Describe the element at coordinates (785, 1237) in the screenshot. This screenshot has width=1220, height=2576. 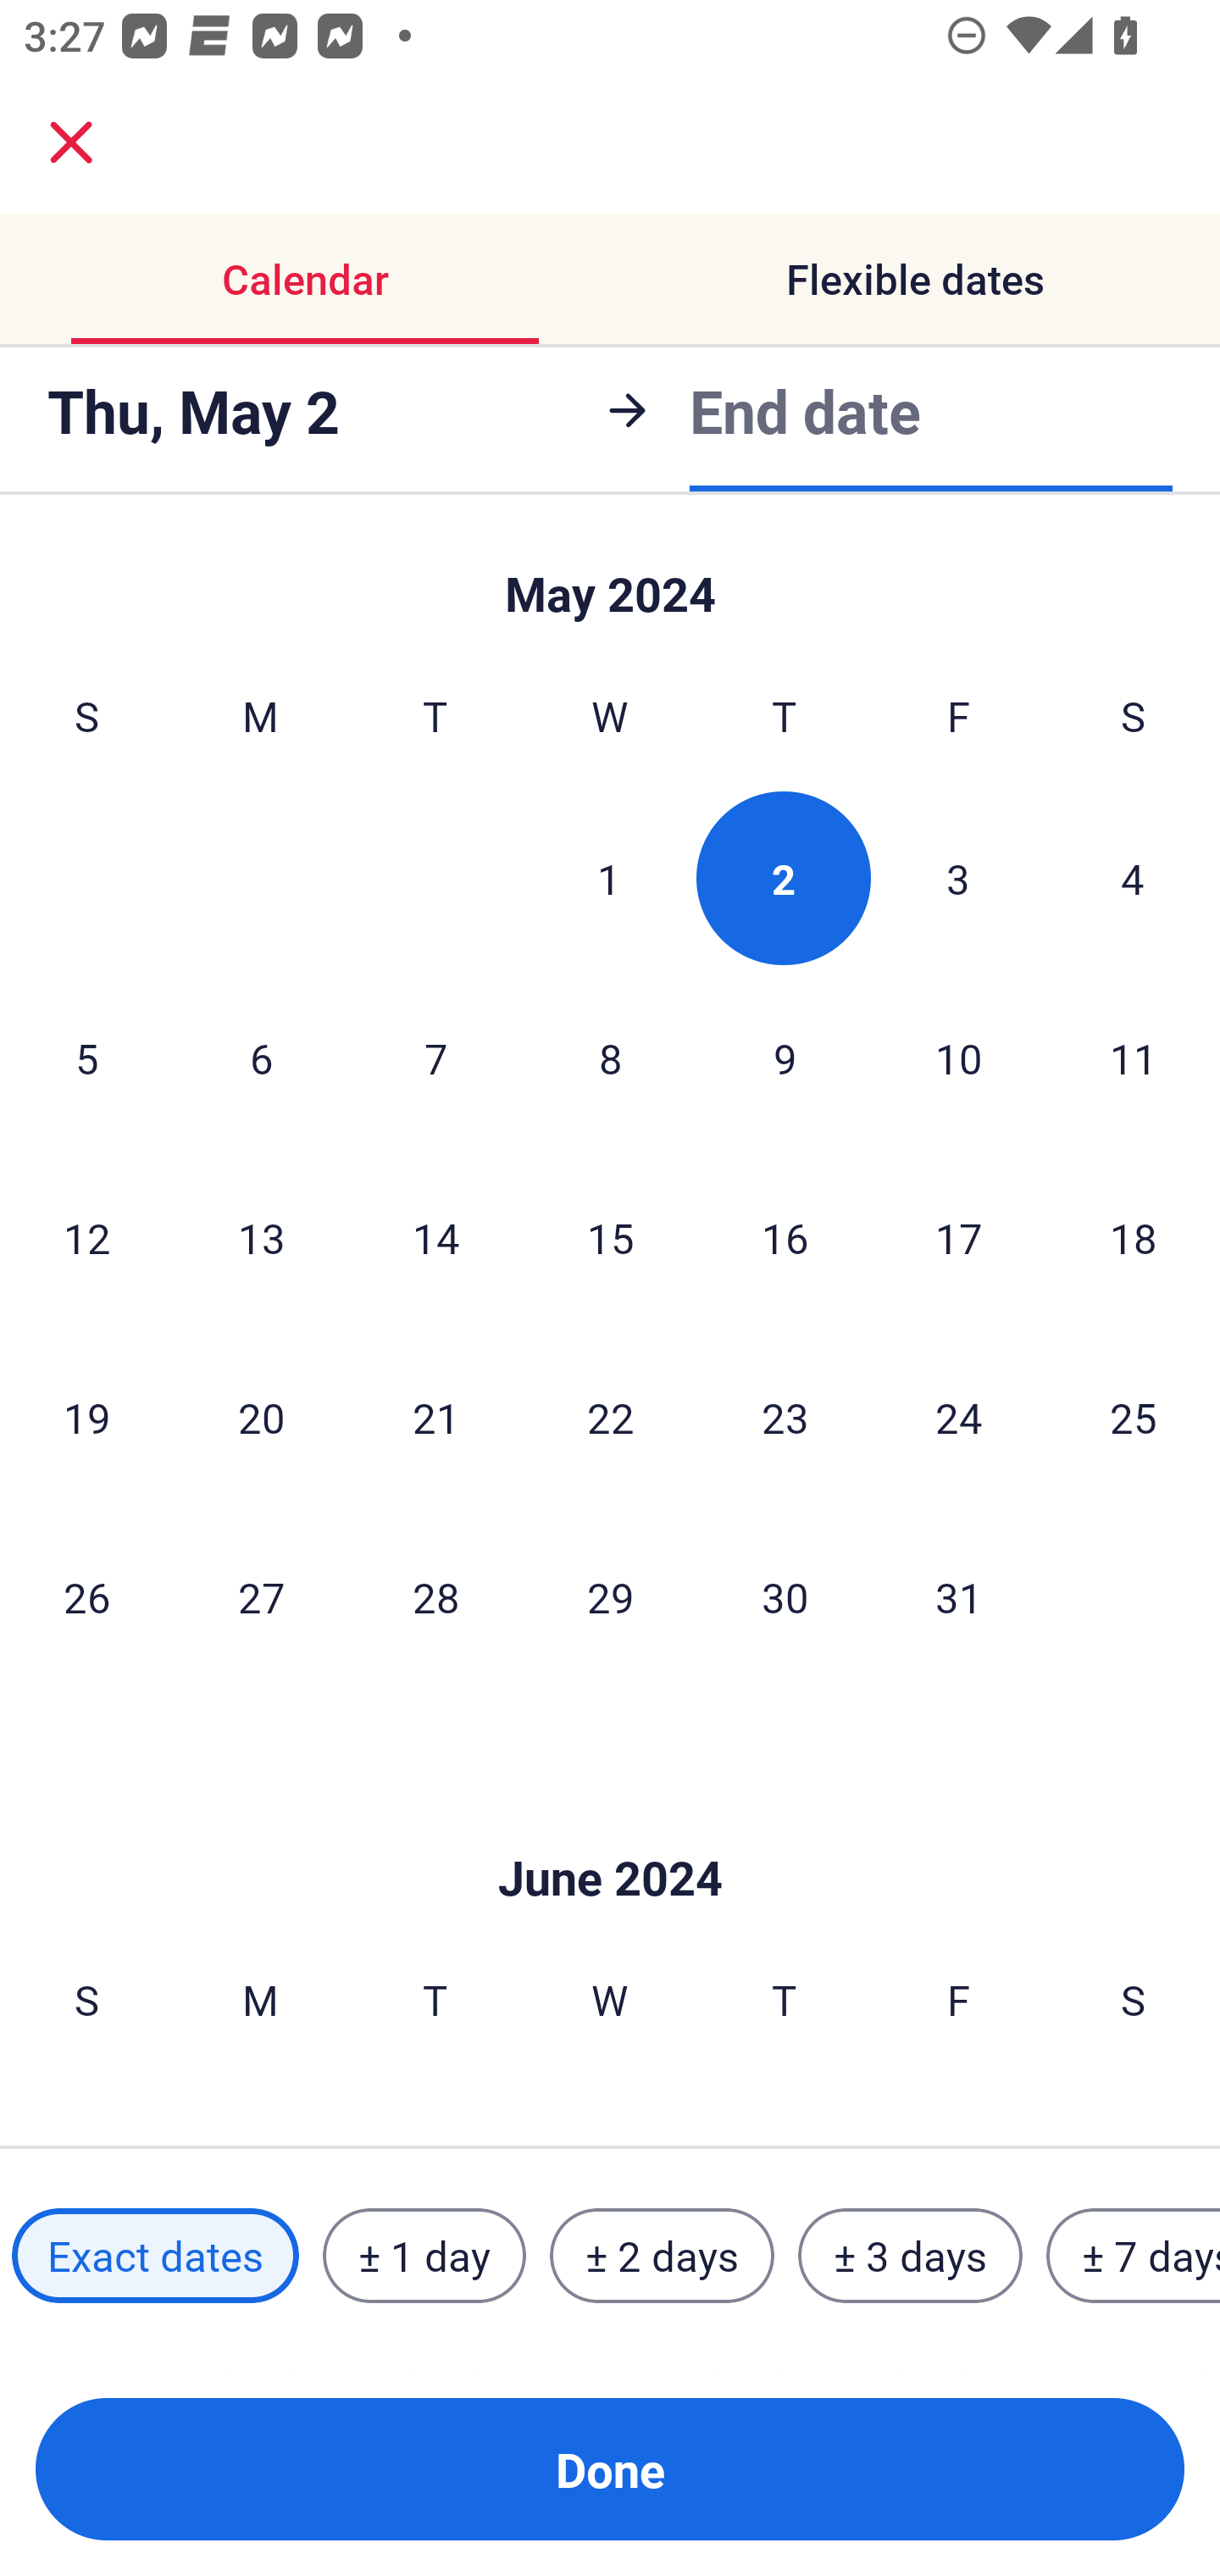
I see `16 Thursday, May 16, 2024` at that location.